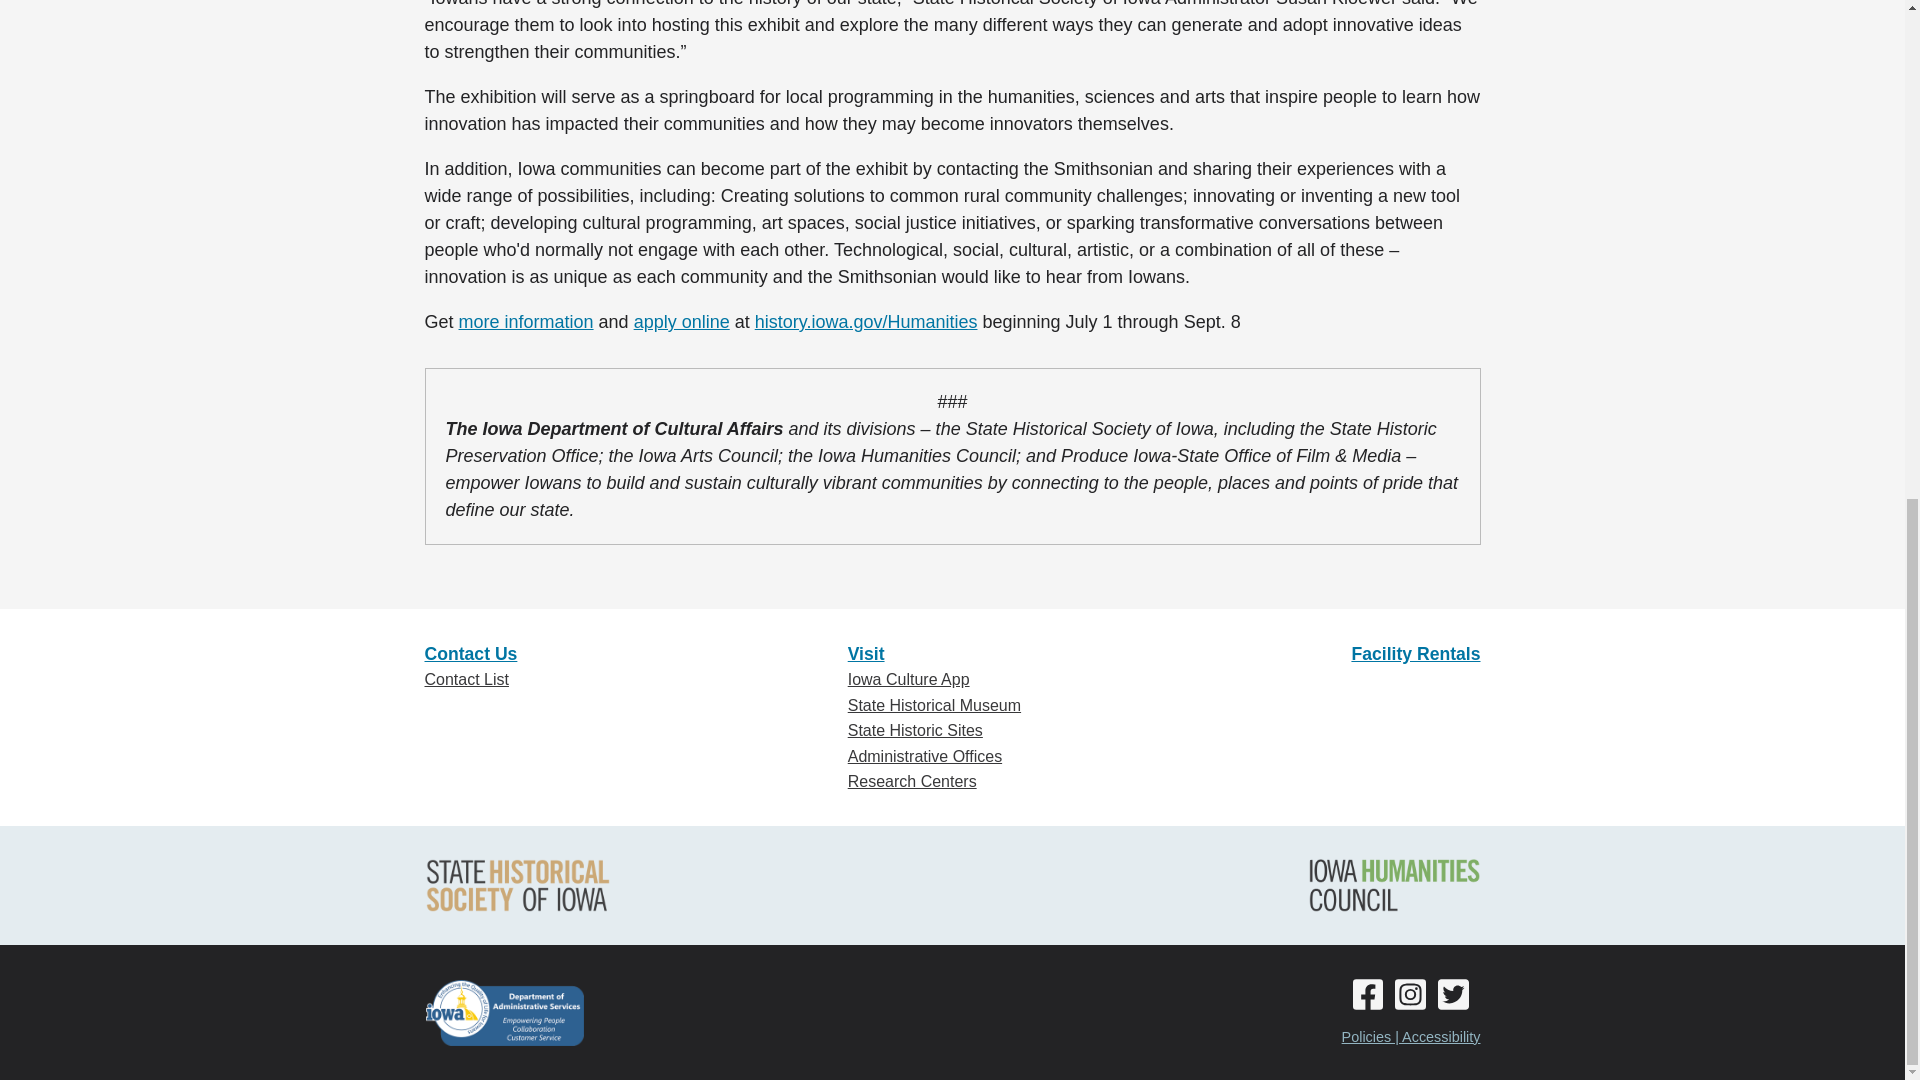  I want to click on State Historic Sites, so click(916, 730).